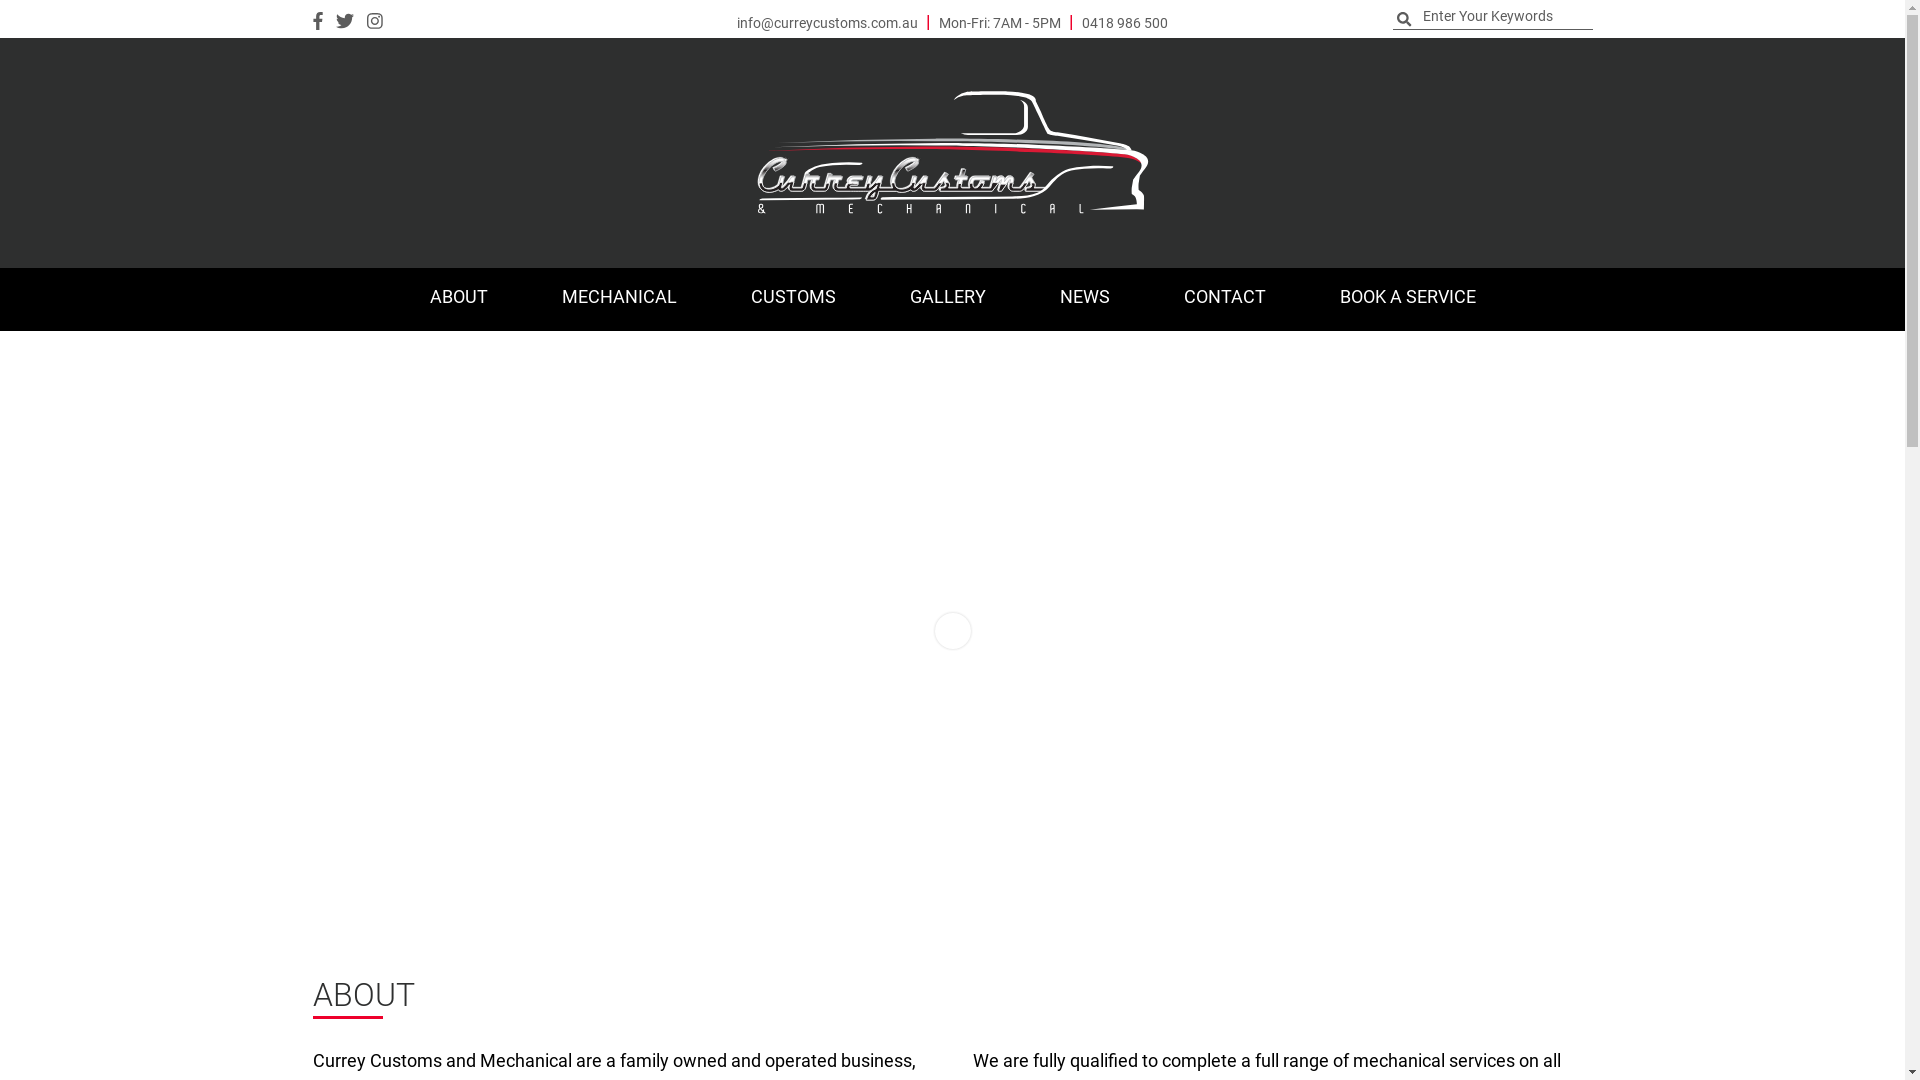  Describe the element at coordinates (1224, 300) in the screenshot. I see `CONTACT` at that location.